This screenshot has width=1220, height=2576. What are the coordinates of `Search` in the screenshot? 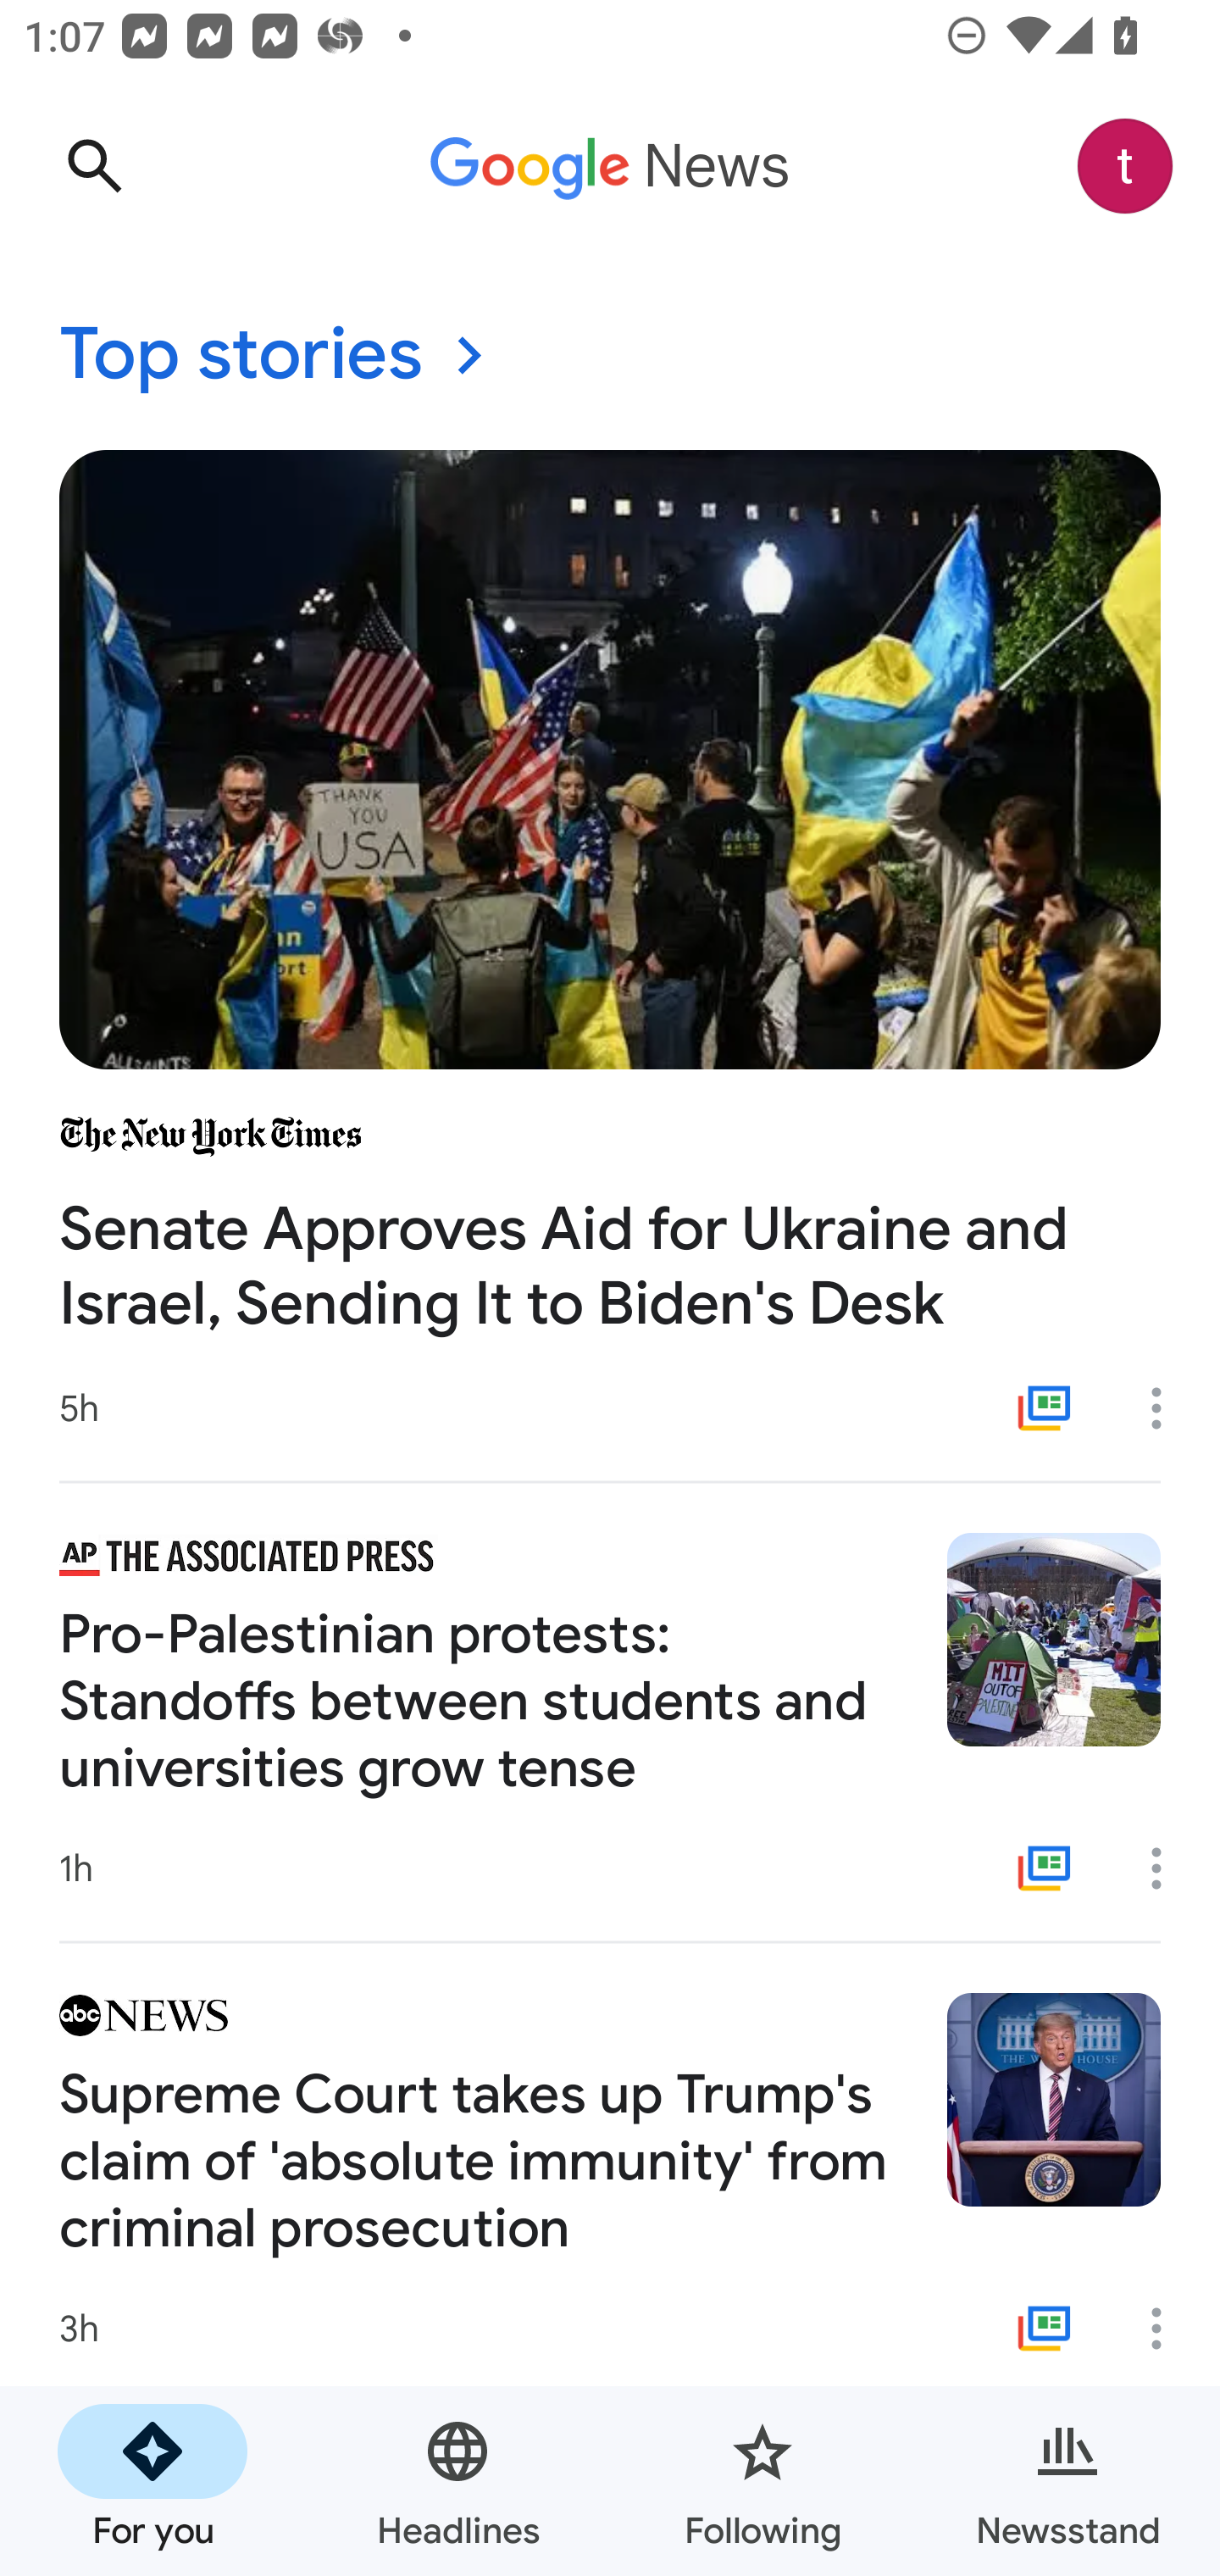 It's located at (94, 166).